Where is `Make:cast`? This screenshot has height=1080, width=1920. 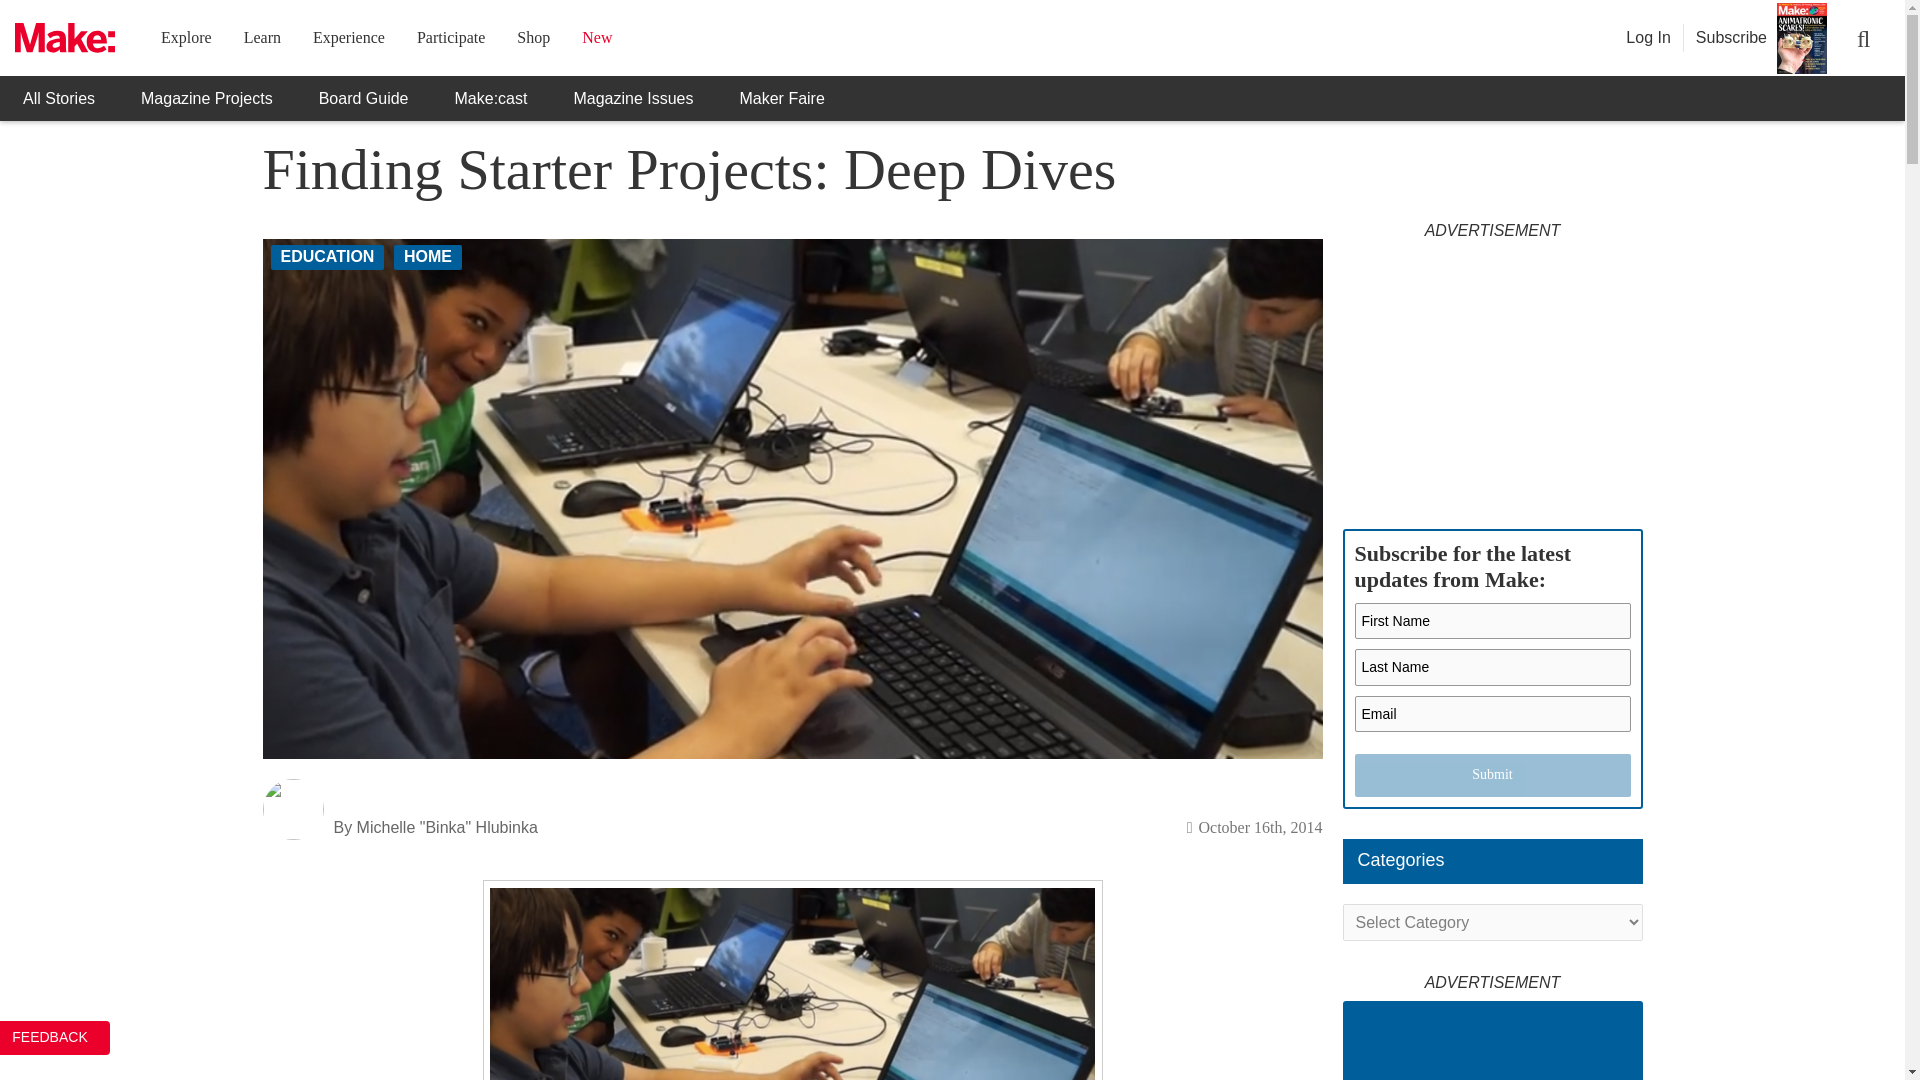 Make:cast is located at coordinates (492, 98).